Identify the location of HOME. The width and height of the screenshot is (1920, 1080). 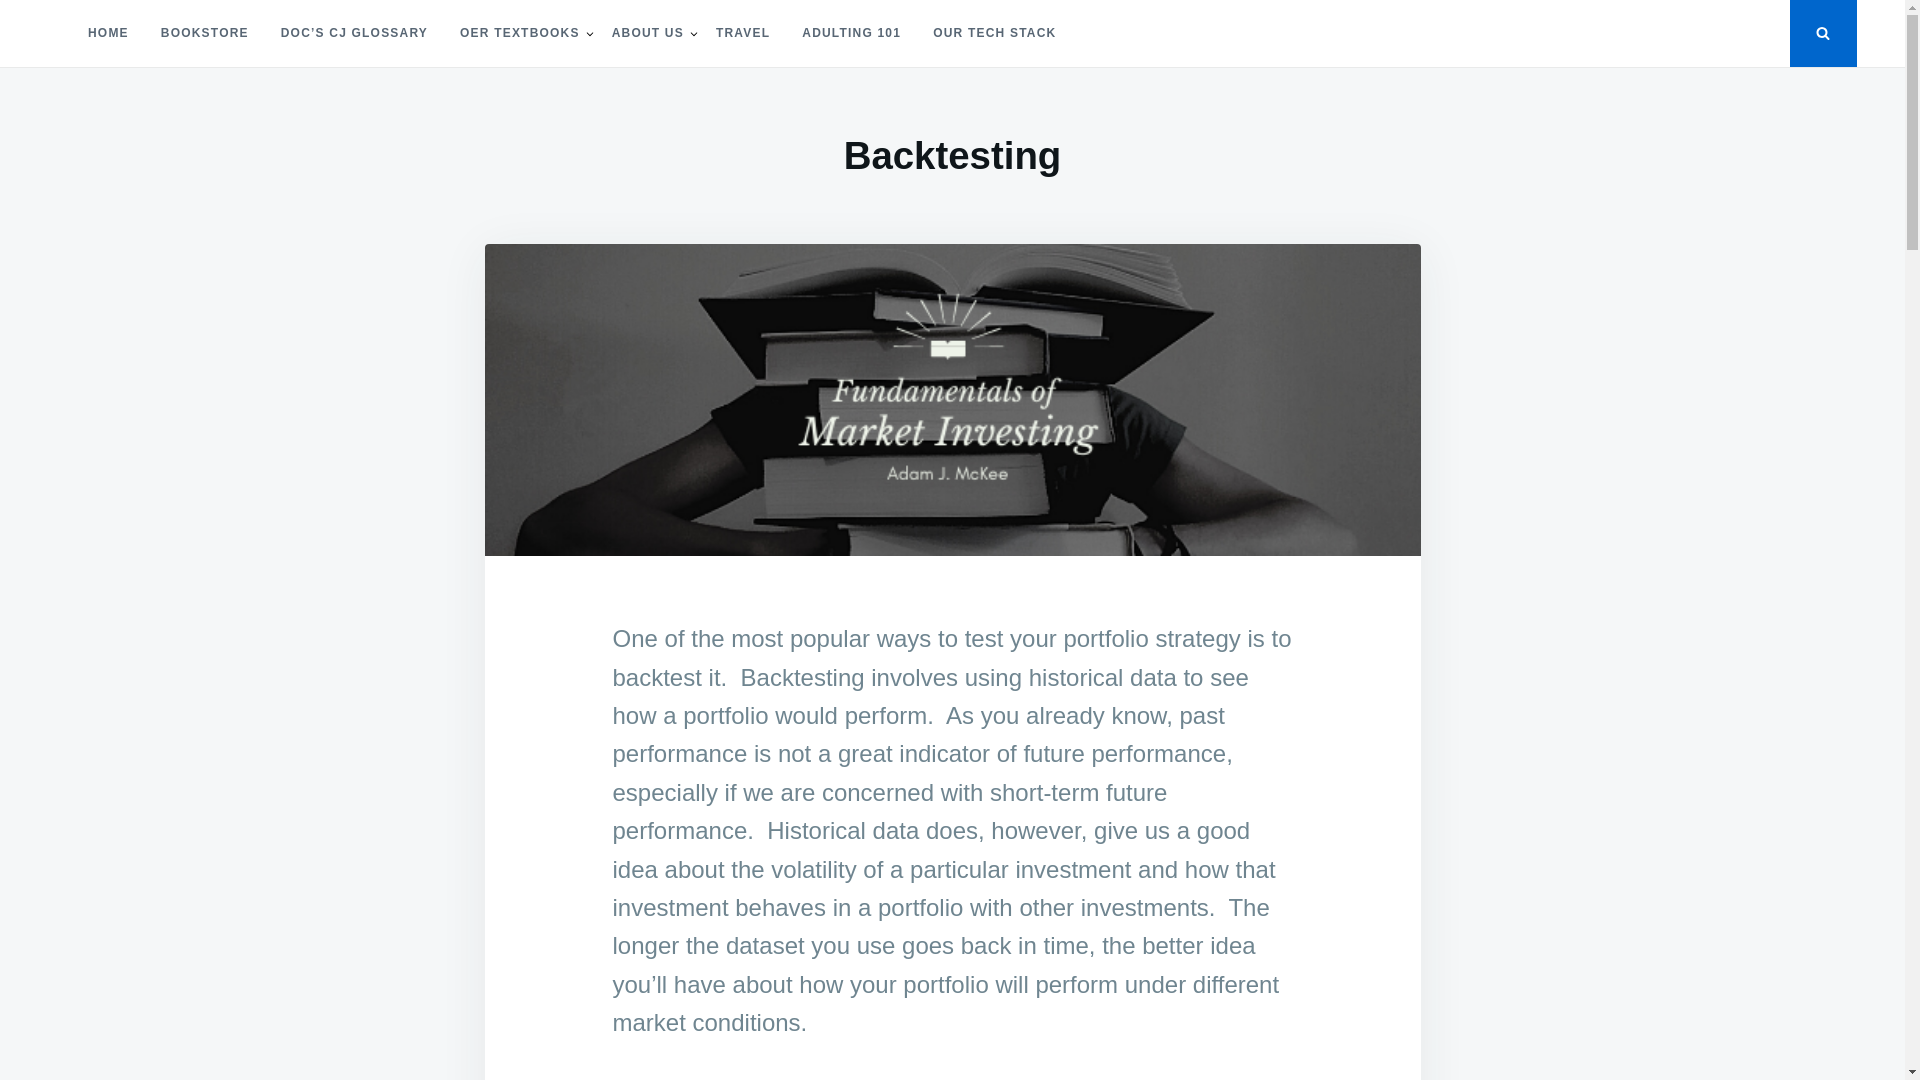
(108, 33).